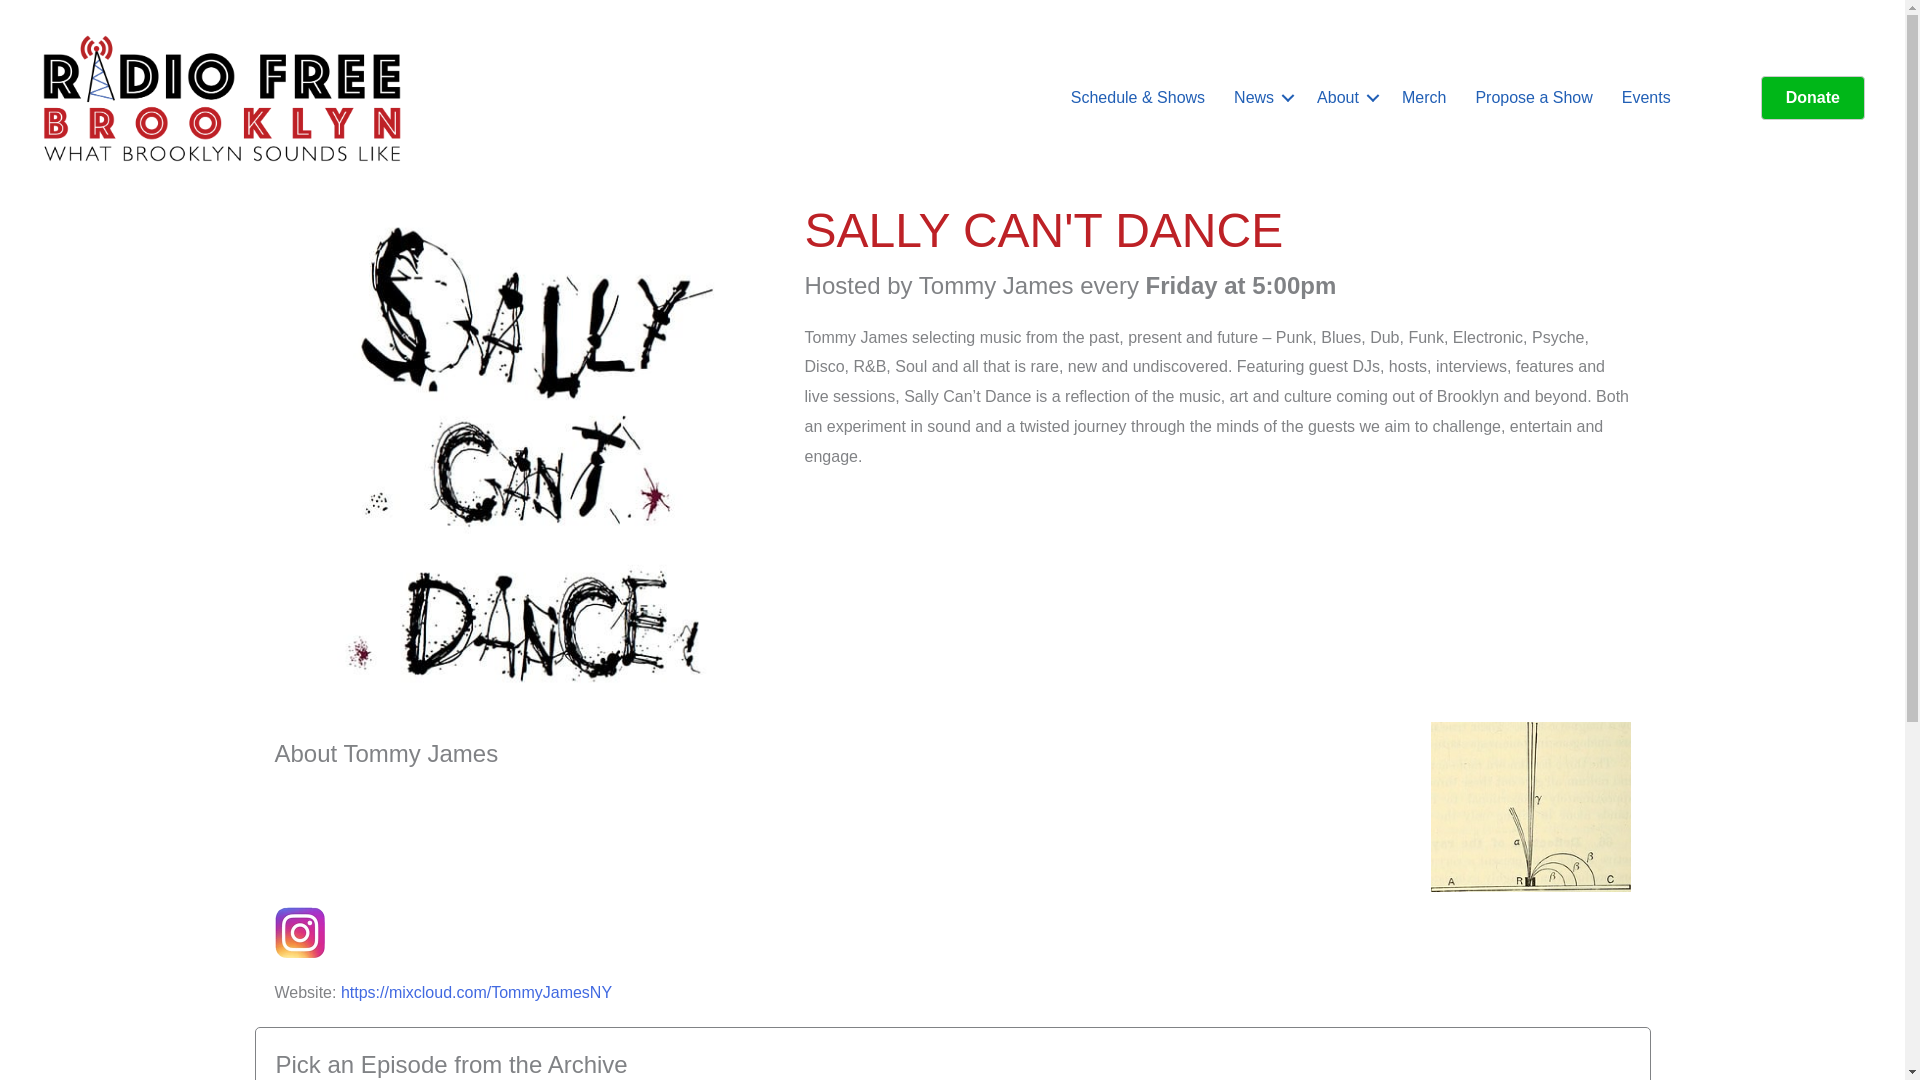 This screenshot has height=1080, width=1920. I want to click on Events, so click(1646, 97).